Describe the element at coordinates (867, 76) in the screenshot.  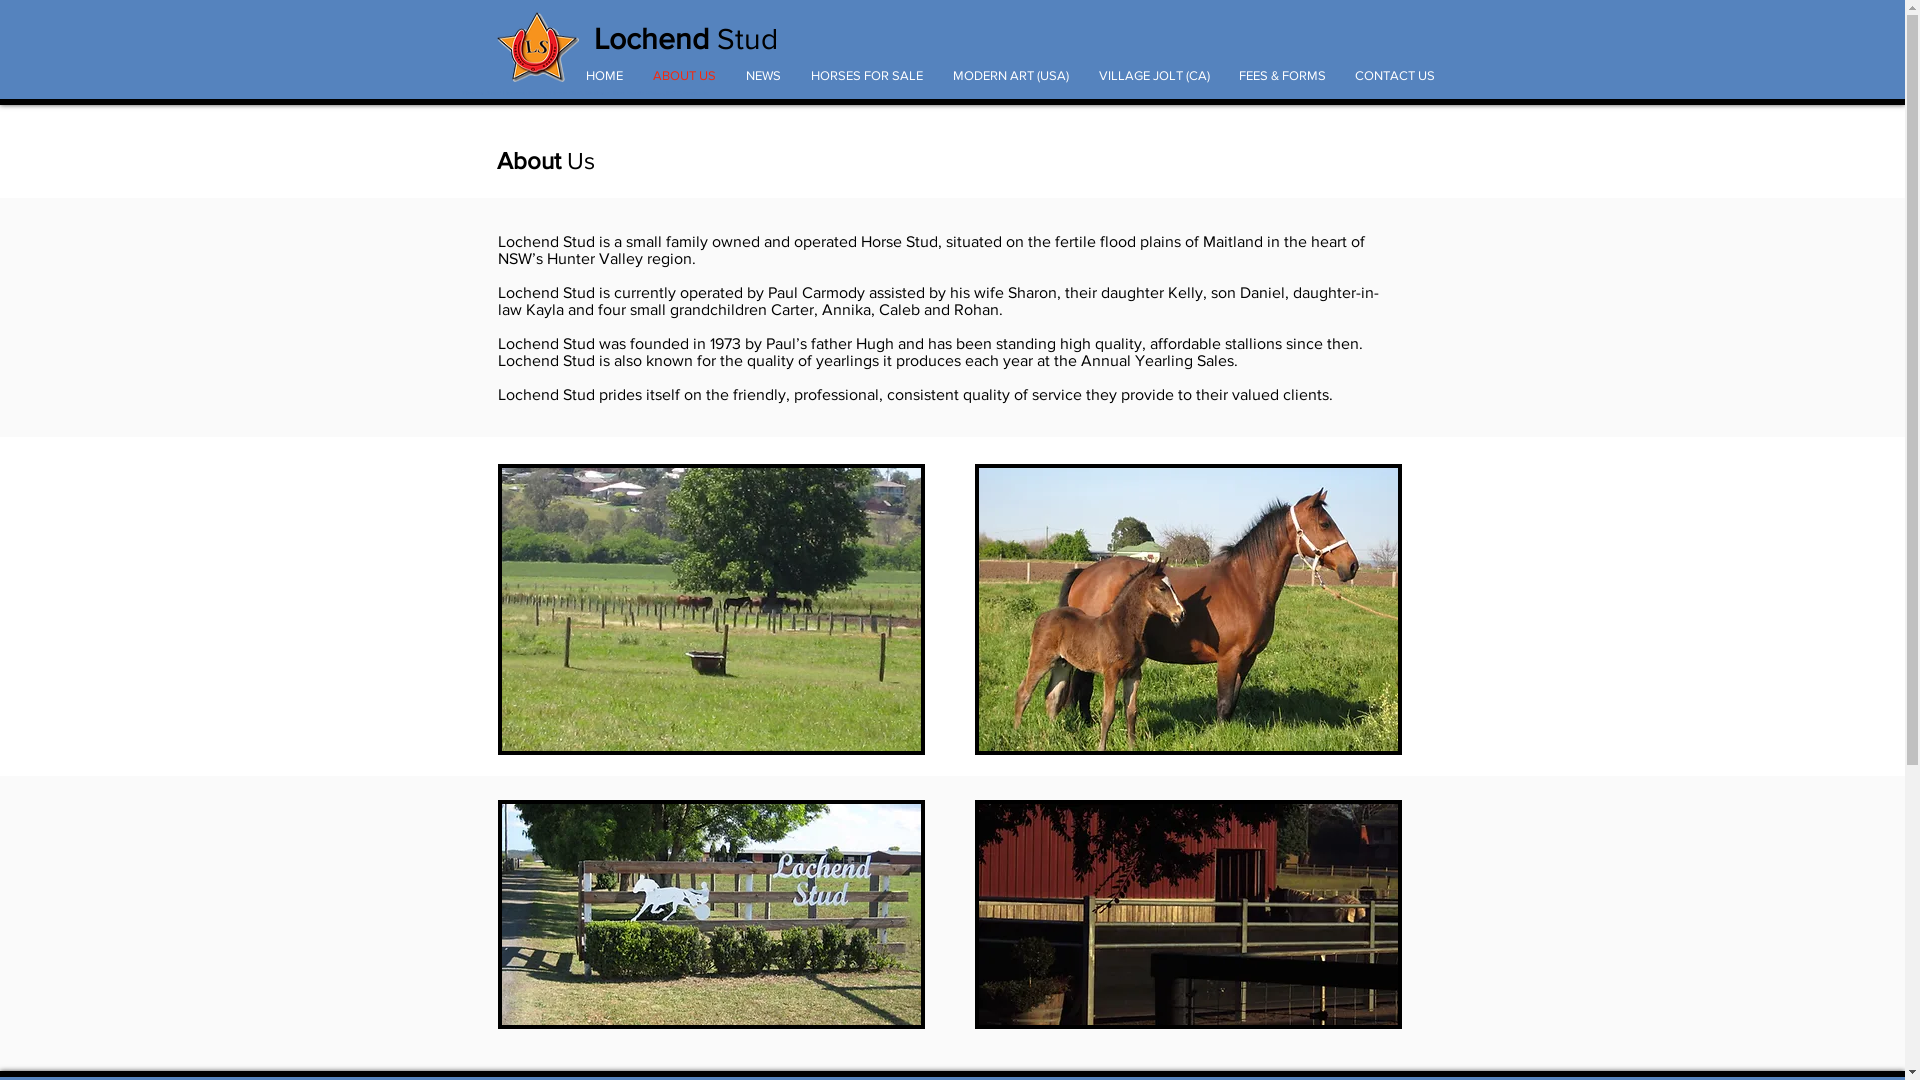
I see `HORSES FOR SALE` at that location.